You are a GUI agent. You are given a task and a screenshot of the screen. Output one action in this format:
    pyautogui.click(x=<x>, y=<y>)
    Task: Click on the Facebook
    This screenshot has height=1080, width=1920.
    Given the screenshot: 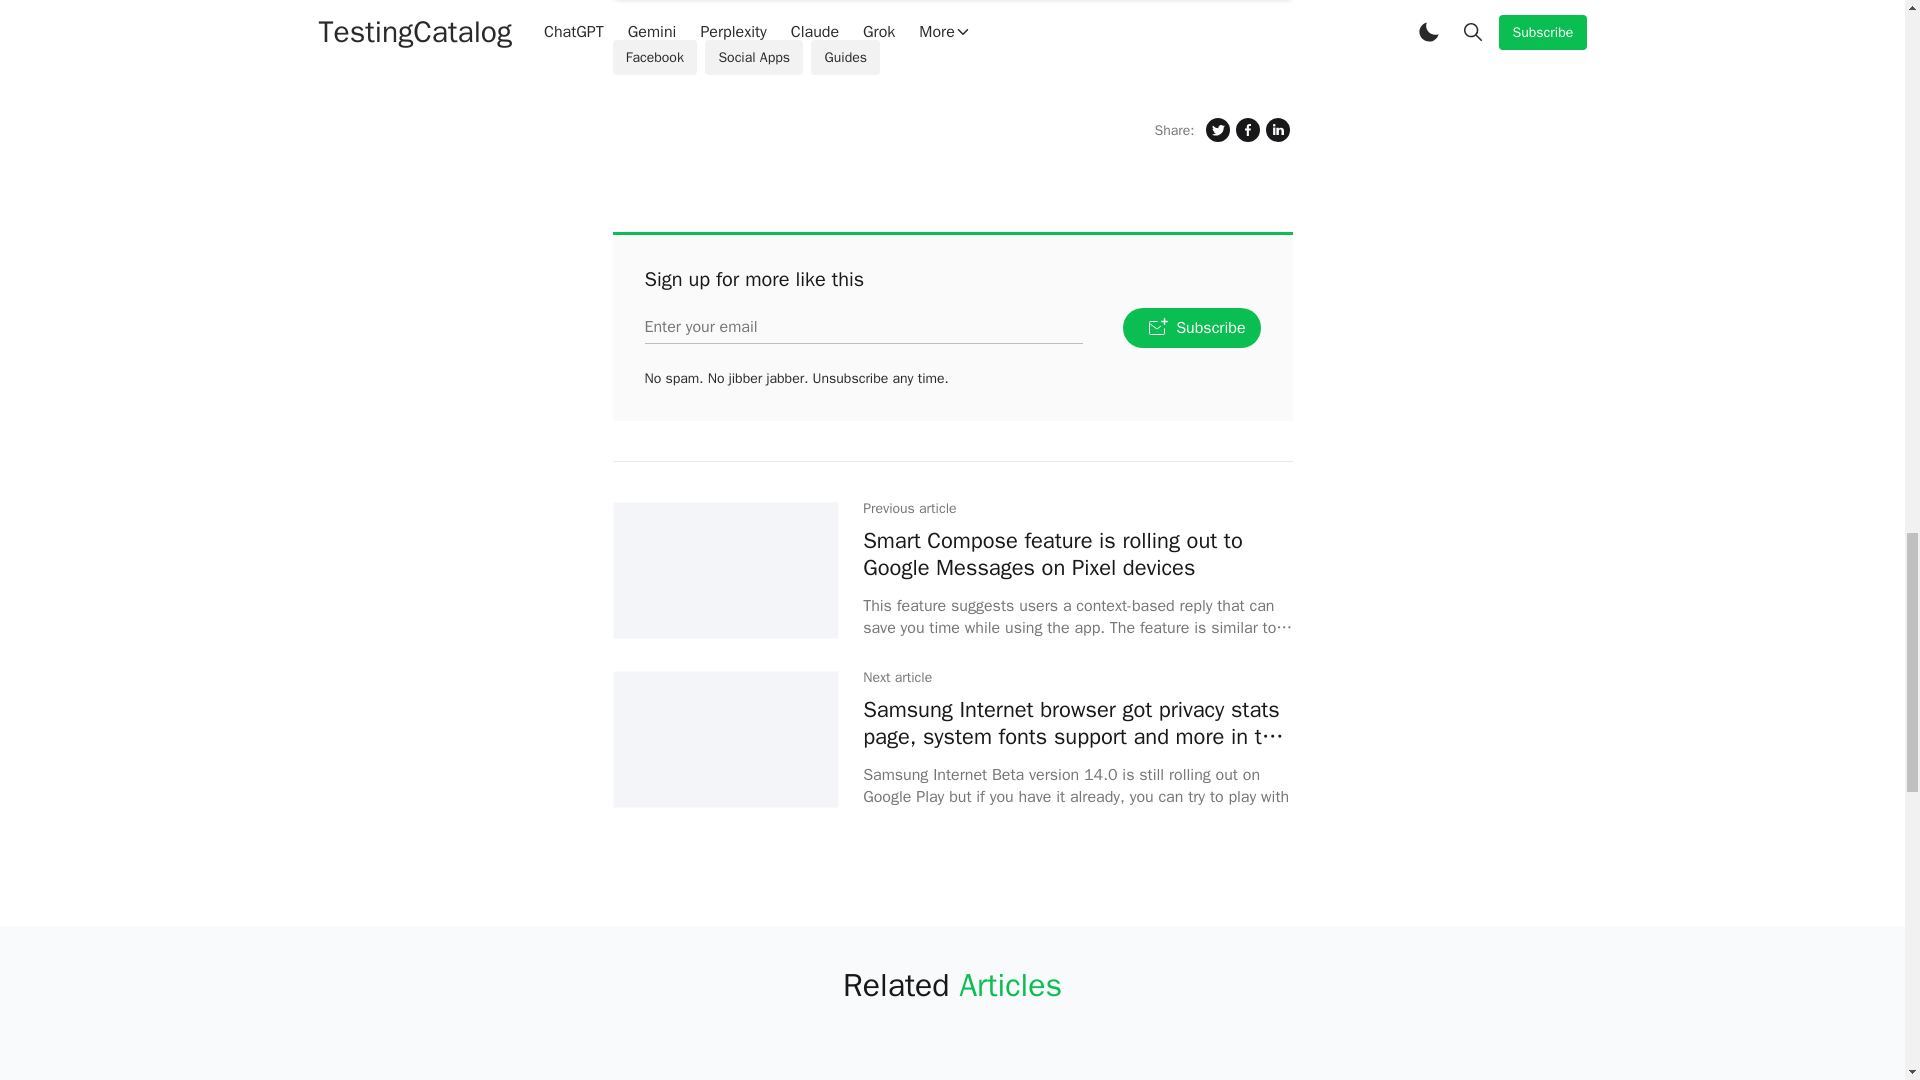 What is the action you would take?
    pyautogui.click(x=951, y=327)
    